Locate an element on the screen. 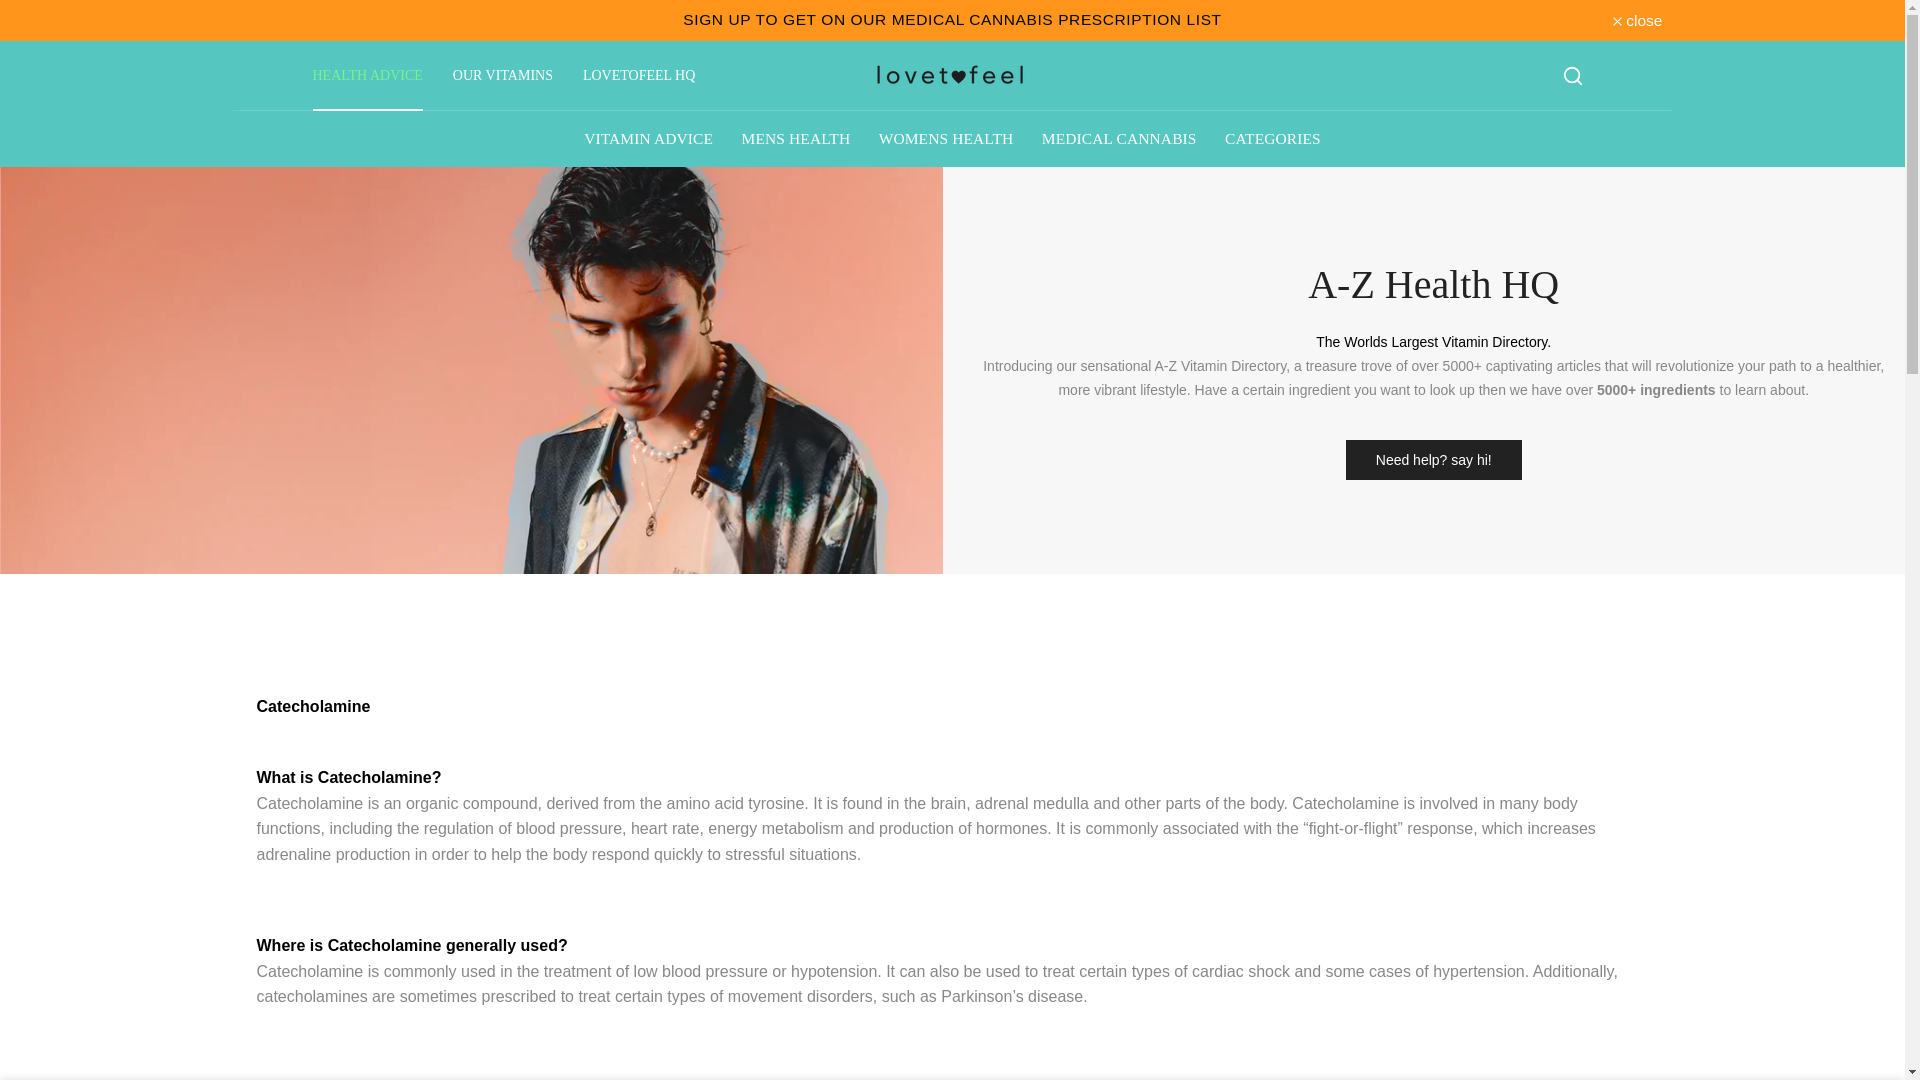 The image size is (1920, 1080). OUR VITAMINS is located at coordinates (502, 76).